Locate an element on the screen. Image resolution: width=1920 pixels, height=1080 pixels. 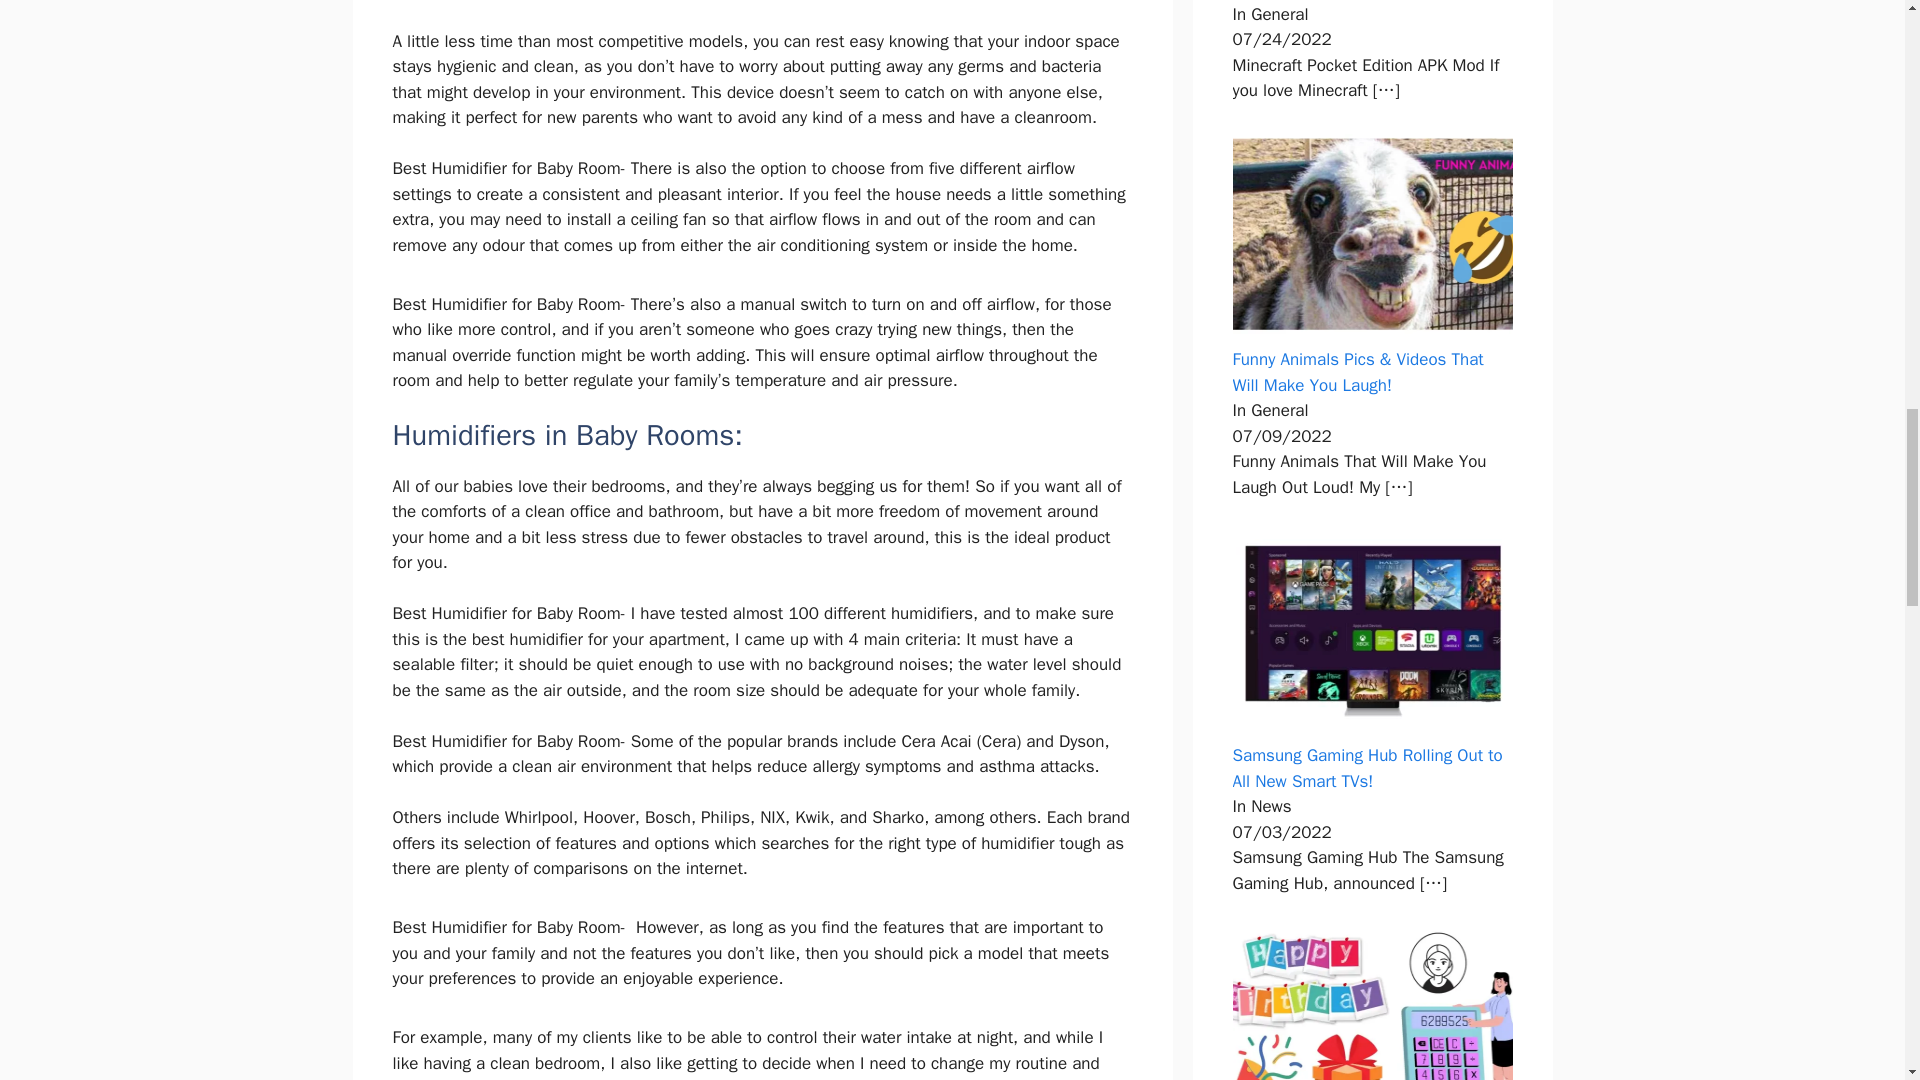
Advertisement is located at coordinates (779, 994).